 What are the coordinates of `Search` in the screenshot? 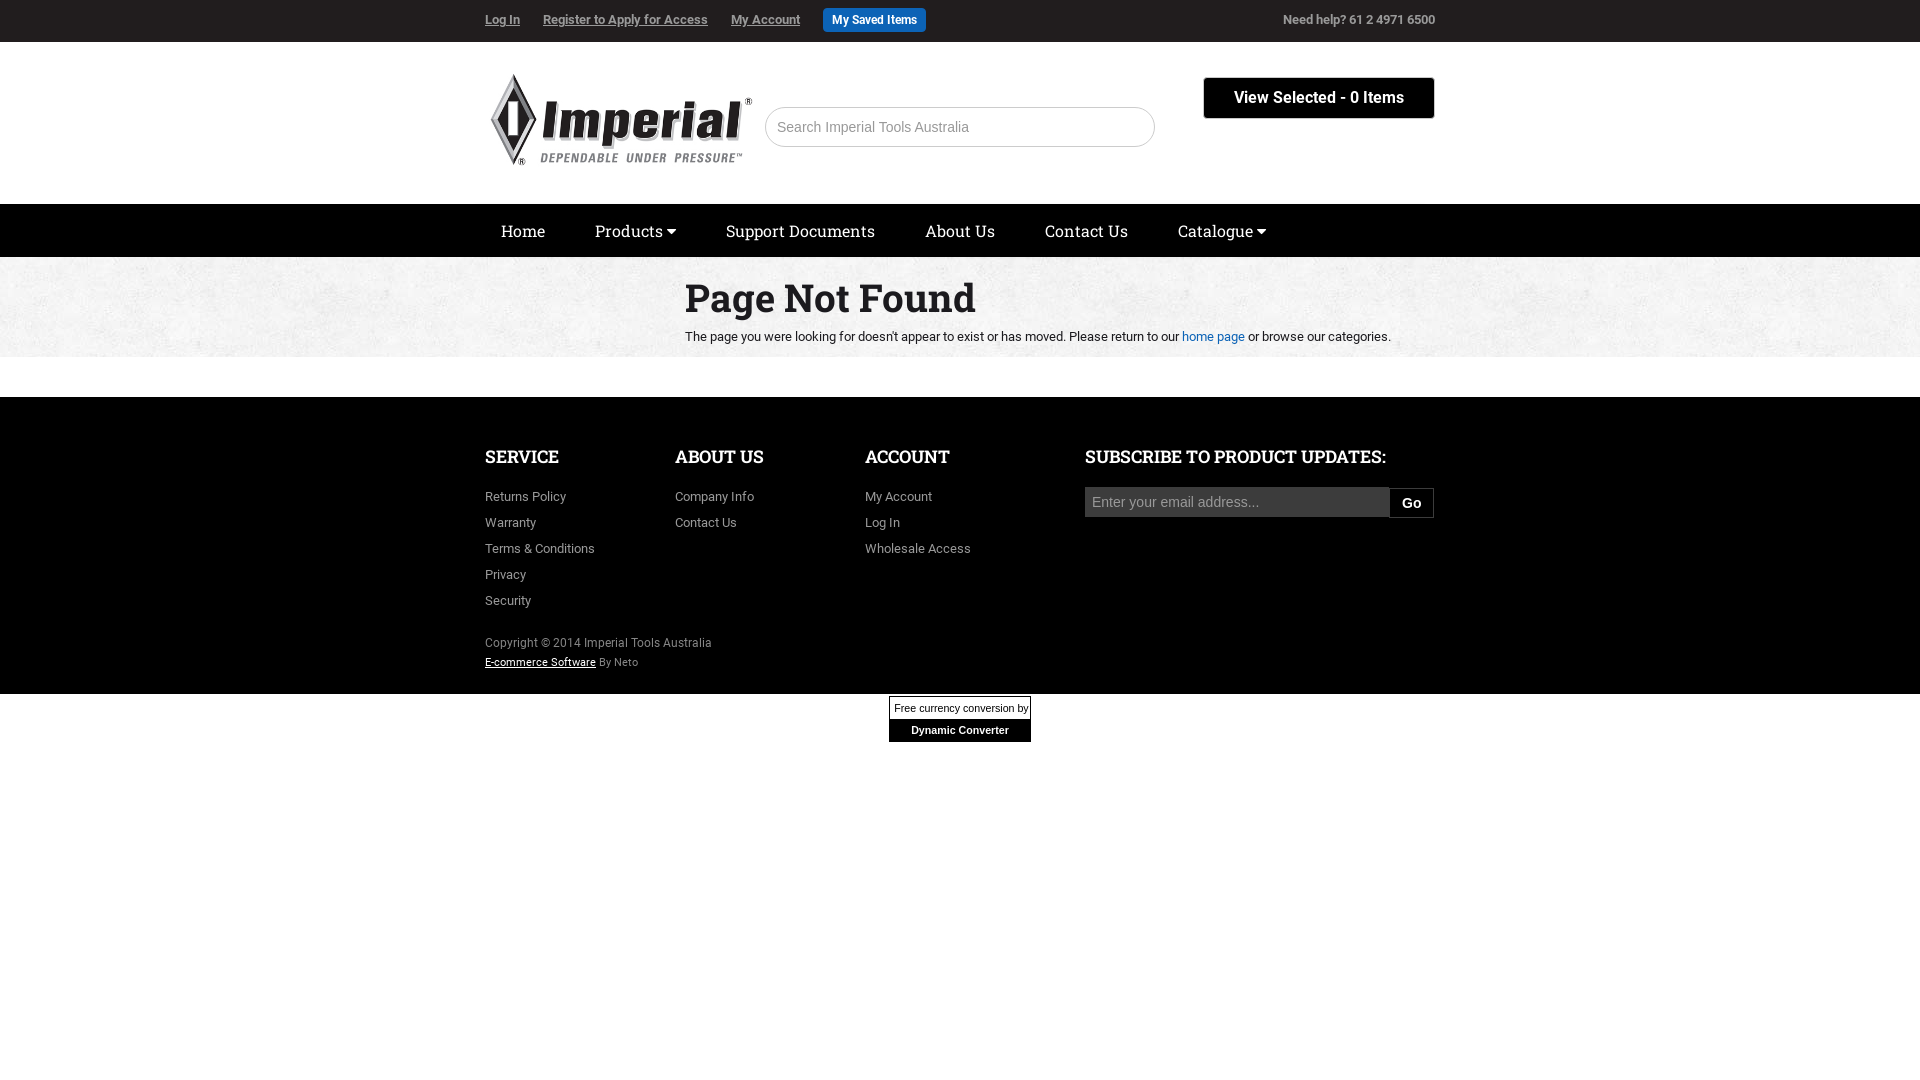 It's located at (1130, 127).